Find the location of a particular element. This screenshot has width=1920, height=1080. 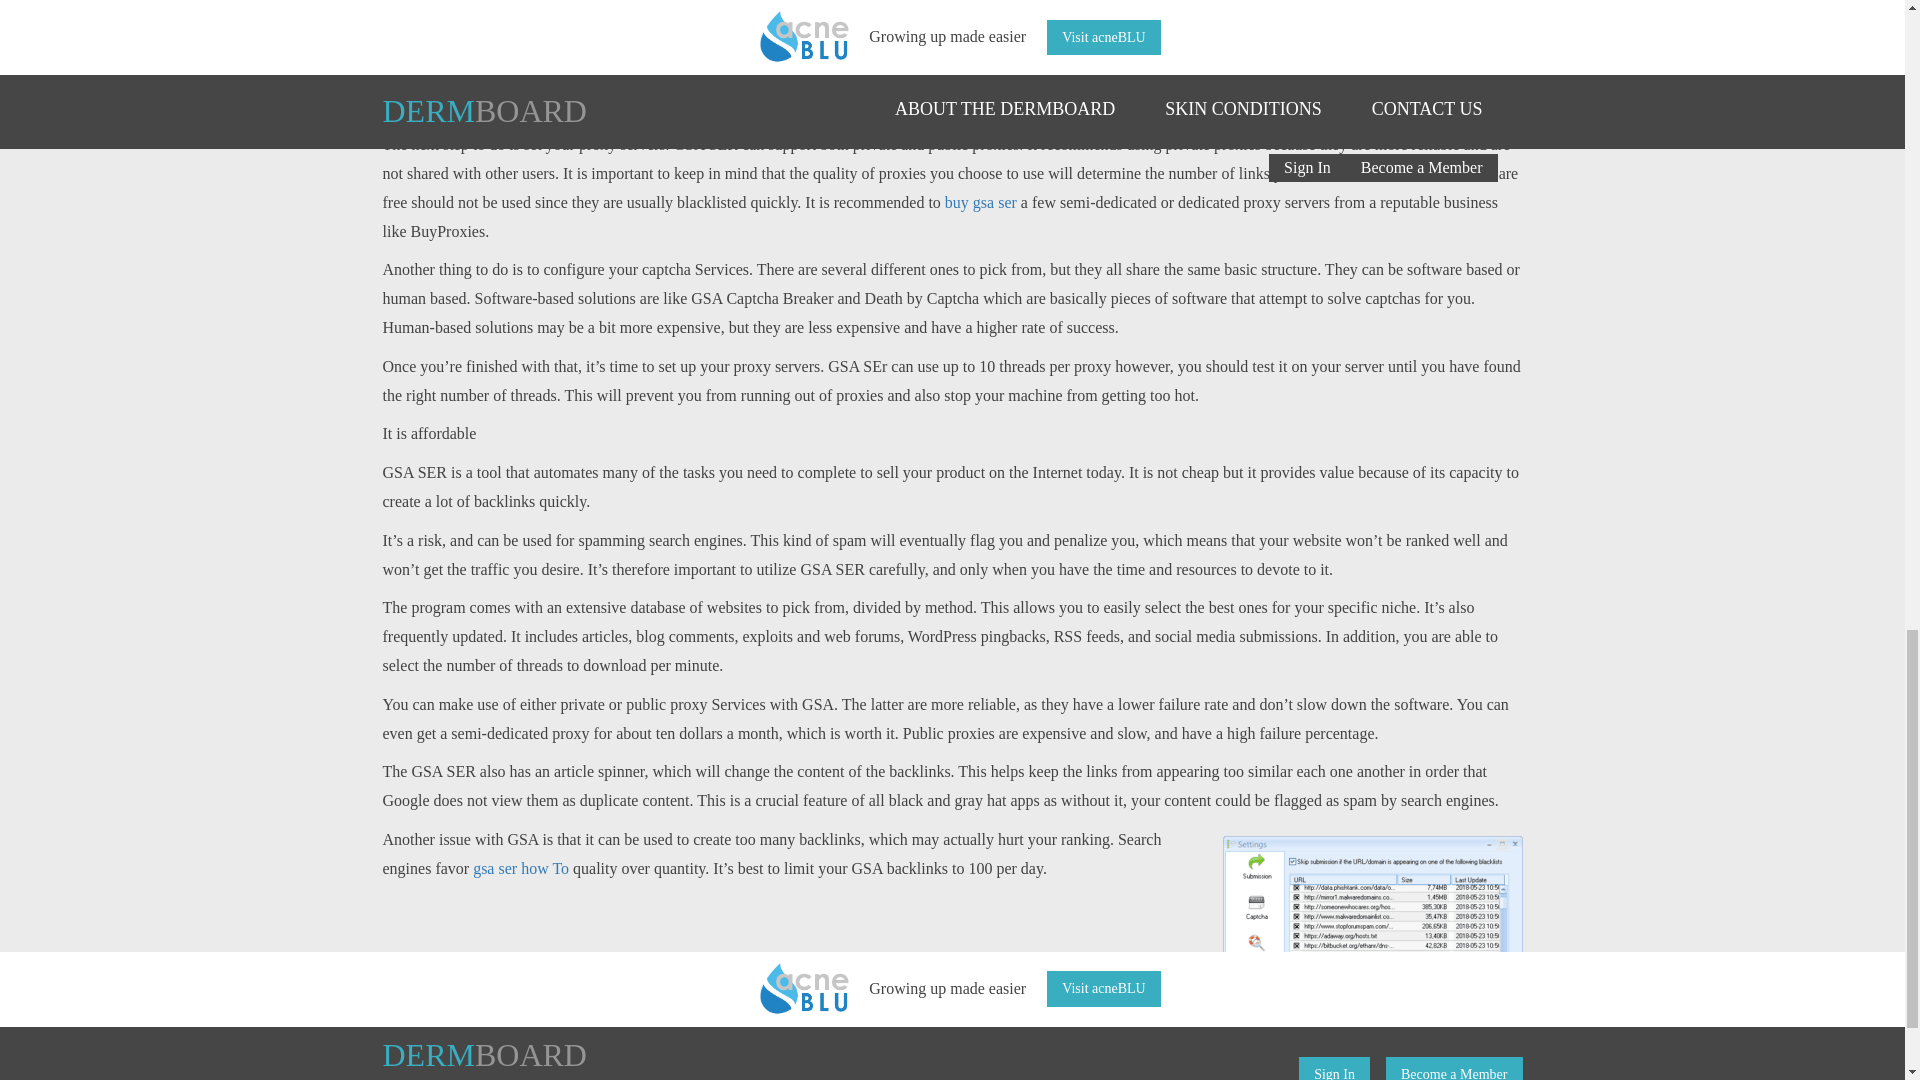

gsa ser how To is located at coordinates (520, 868).